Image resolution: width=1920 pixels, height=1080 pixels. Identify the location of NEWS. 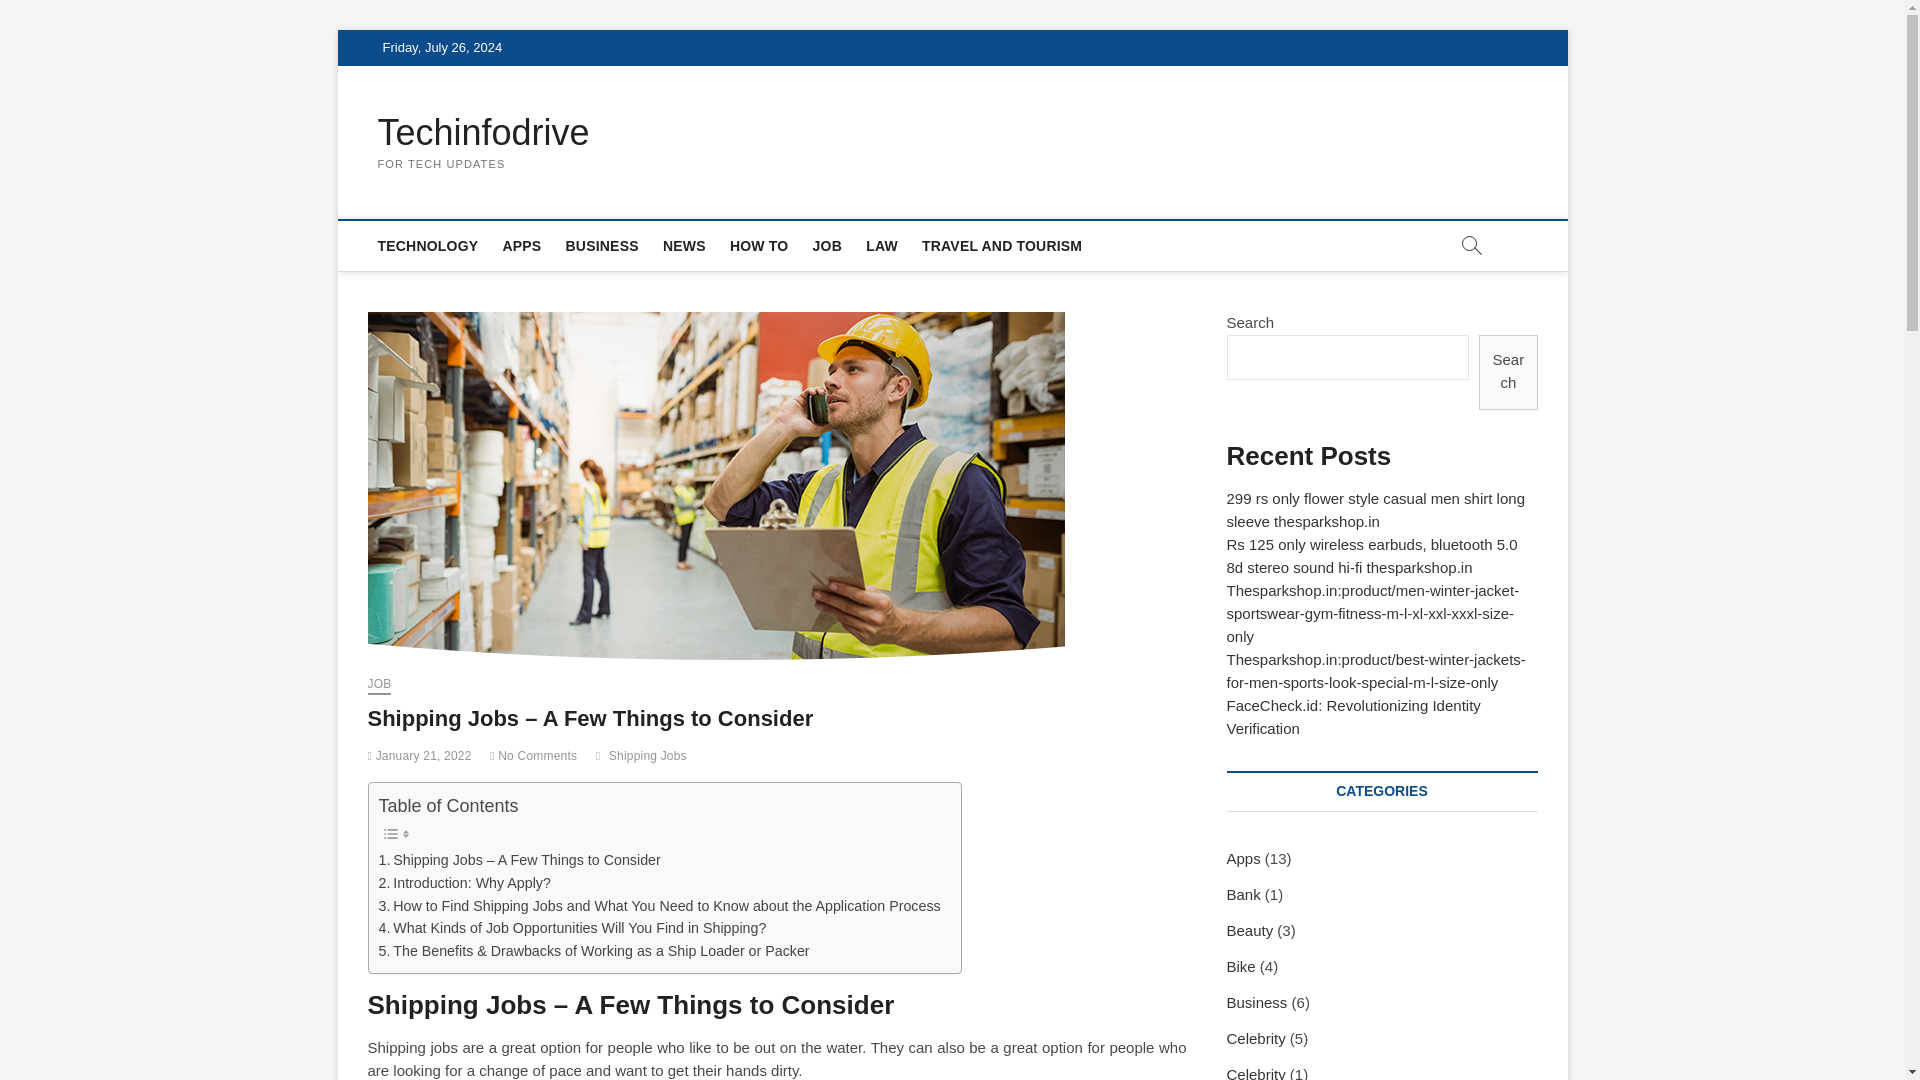
(684, 246).